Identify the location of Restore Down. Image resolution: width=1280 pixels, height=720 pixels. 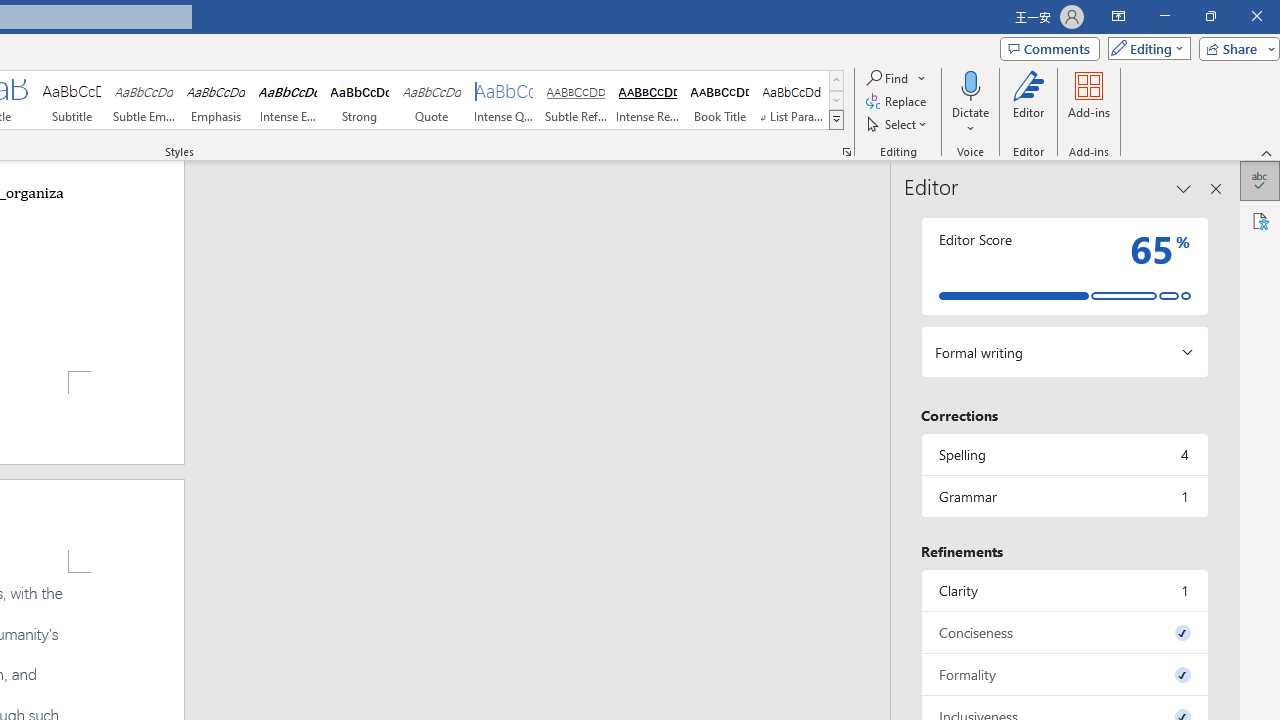
(1210, 16).